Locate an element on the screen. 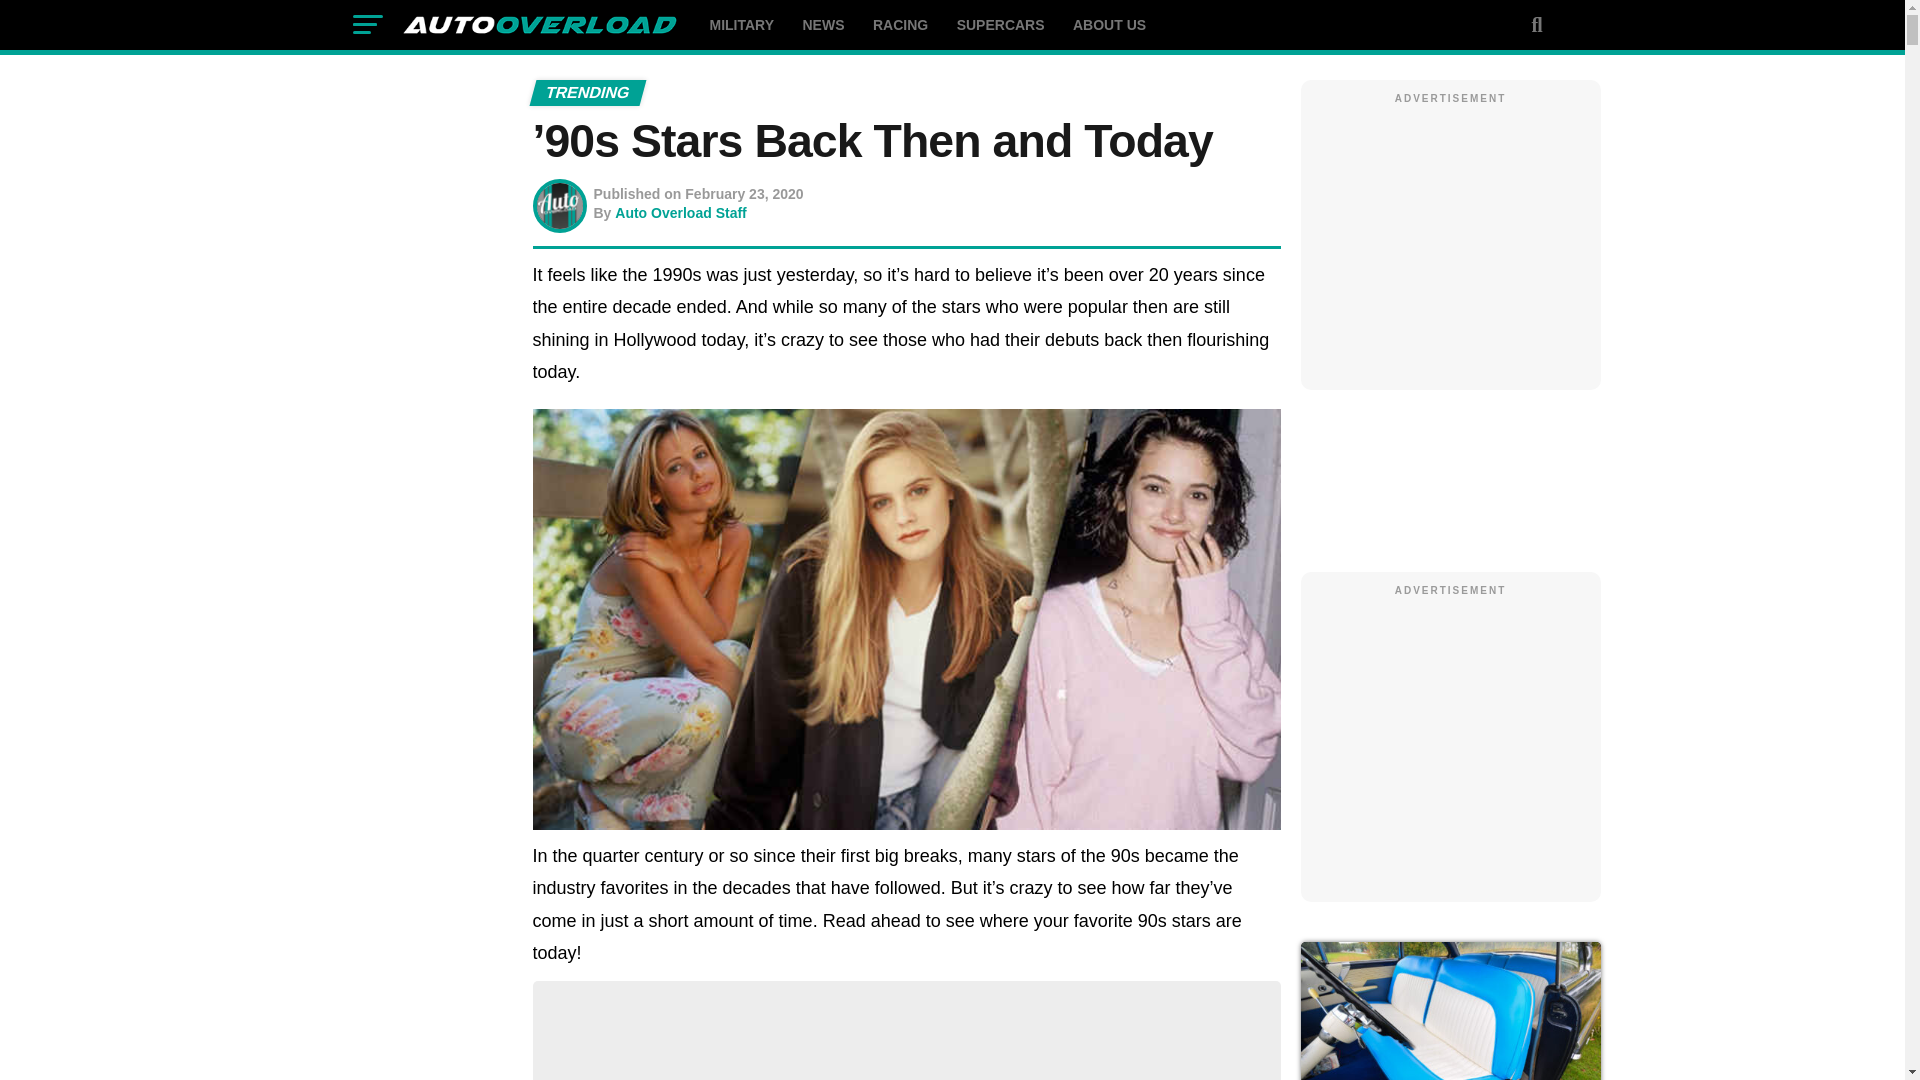 The width and height of the screenshot is (1920, 1080). ABOUT US is located at coordinates (1109, 24).